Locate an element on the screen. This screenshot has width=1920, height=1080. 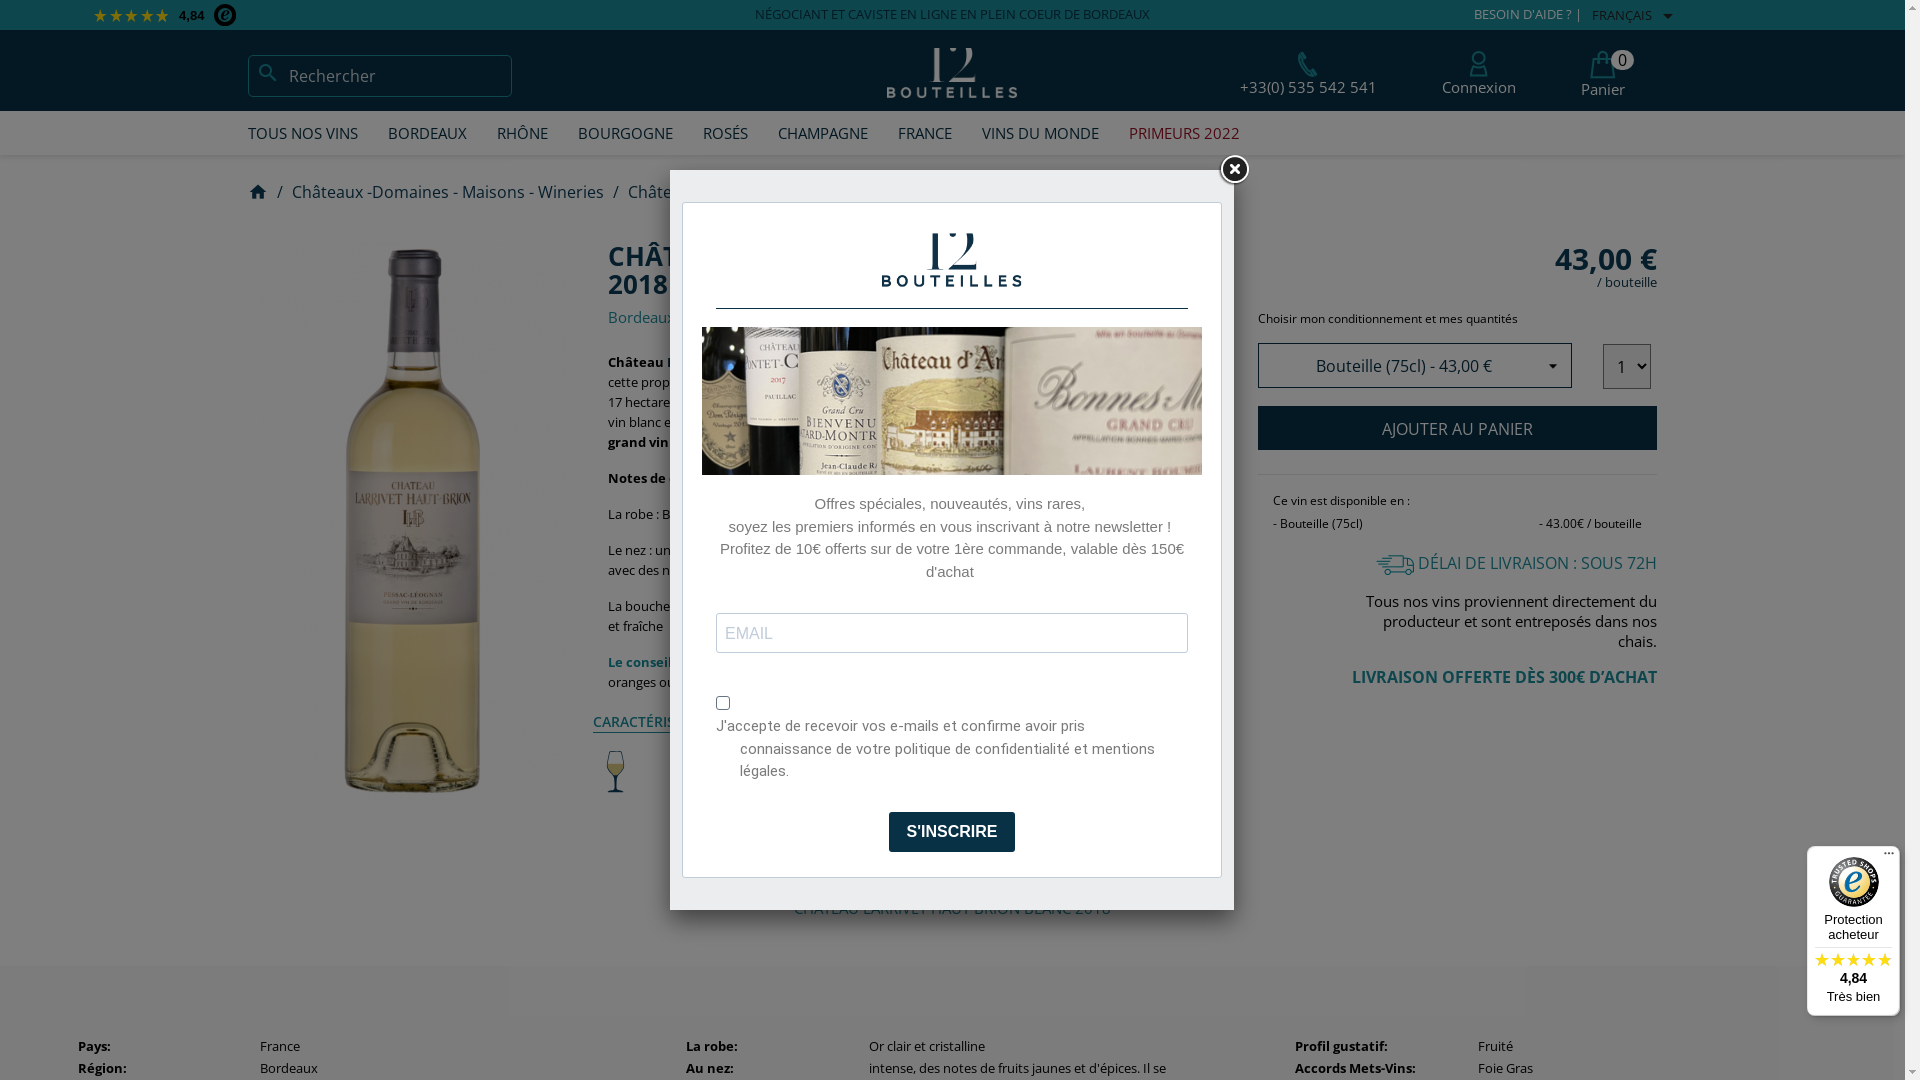
home is located at coordinates (258, 190).